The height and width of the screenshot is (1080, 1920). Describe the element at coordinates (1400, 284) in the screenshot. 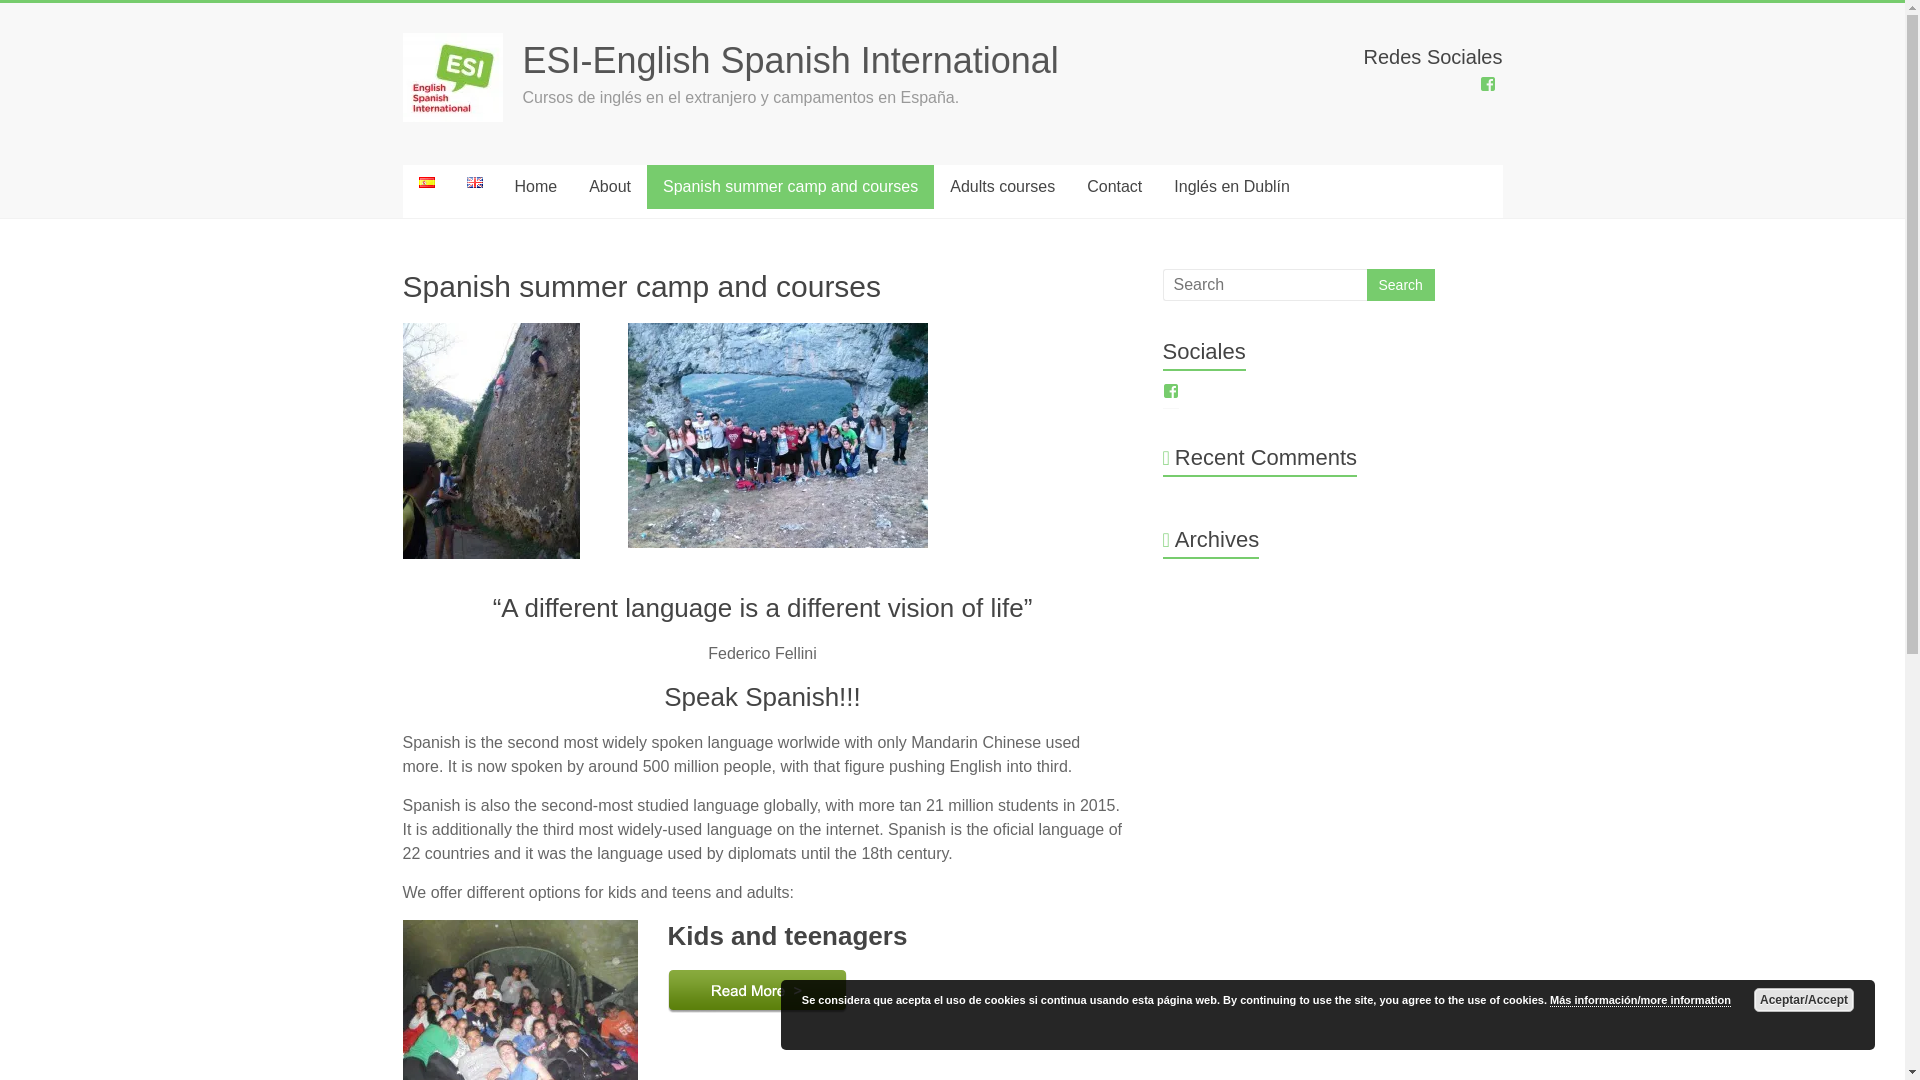

I see `Search` at that location.